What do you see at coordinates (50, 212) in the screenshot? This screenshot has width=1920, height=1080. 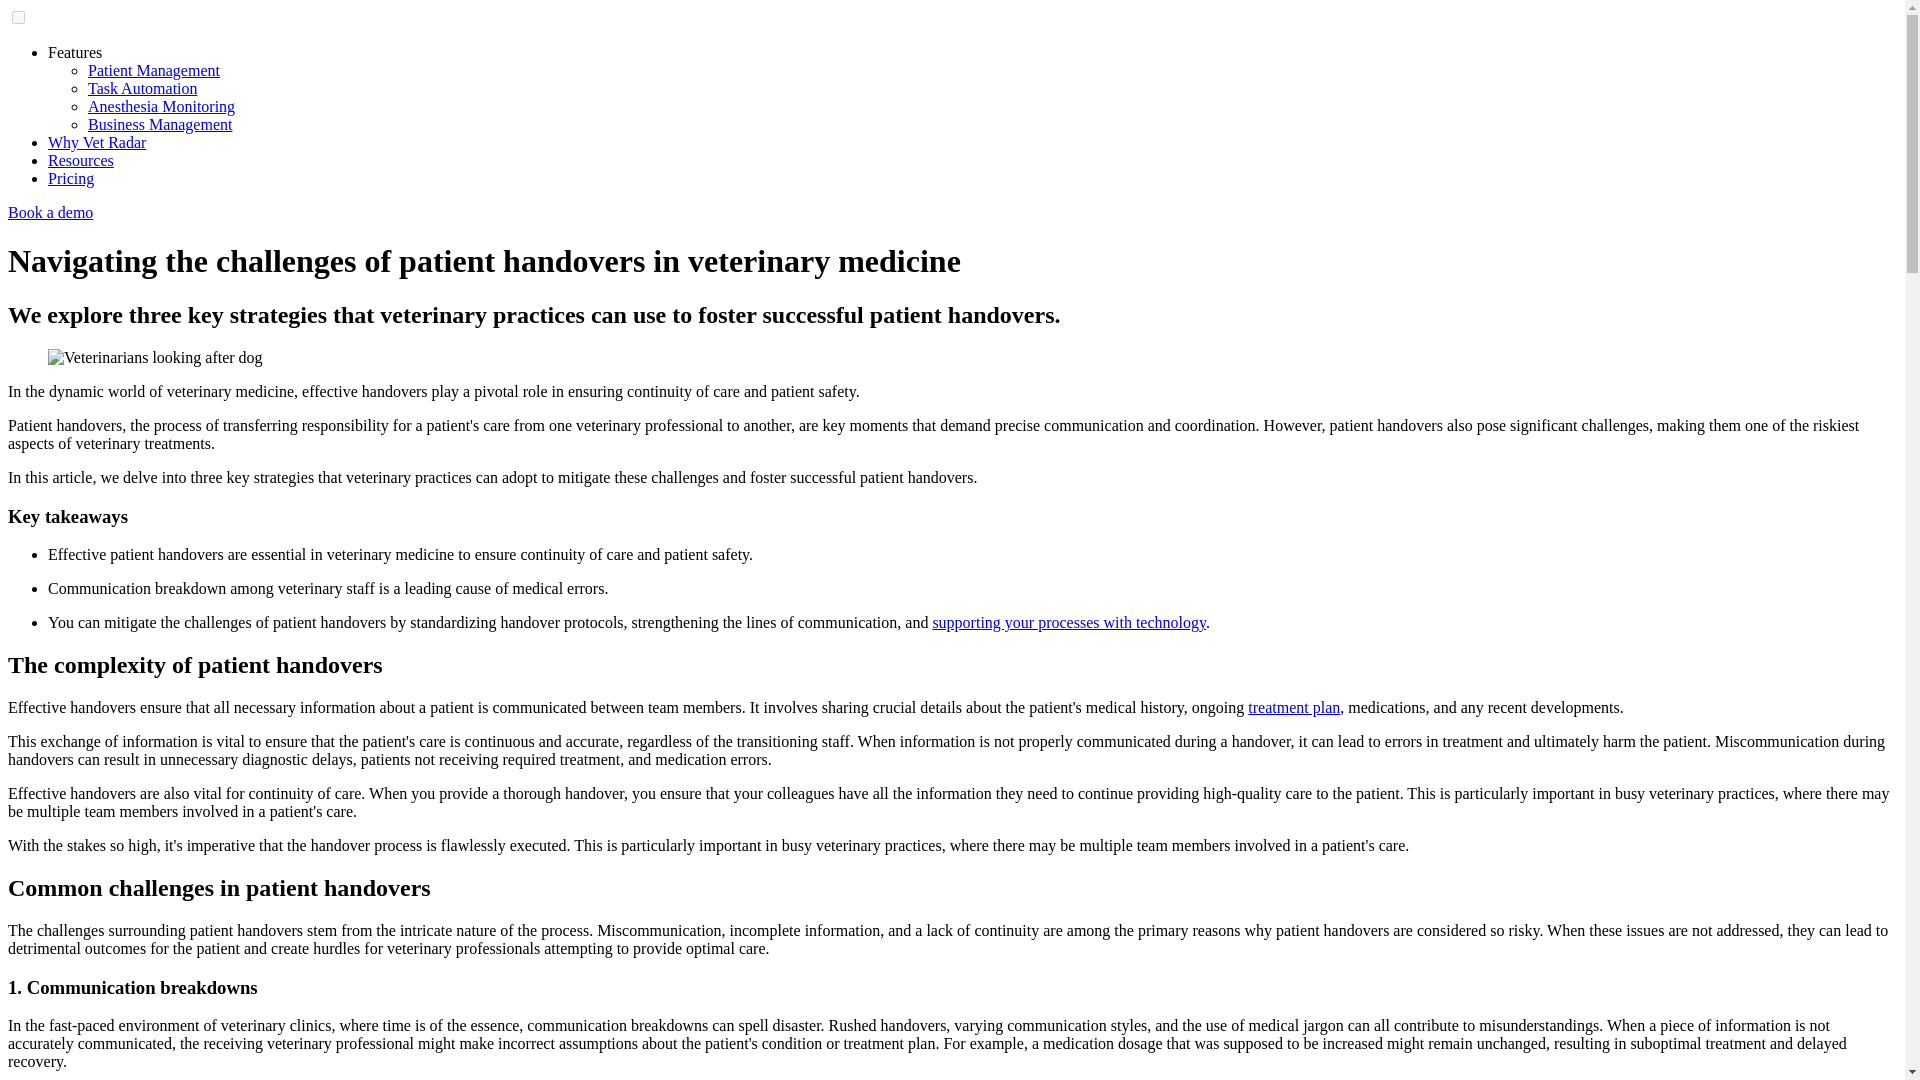 I see `Book a demo` at bounding box center [50, 212].